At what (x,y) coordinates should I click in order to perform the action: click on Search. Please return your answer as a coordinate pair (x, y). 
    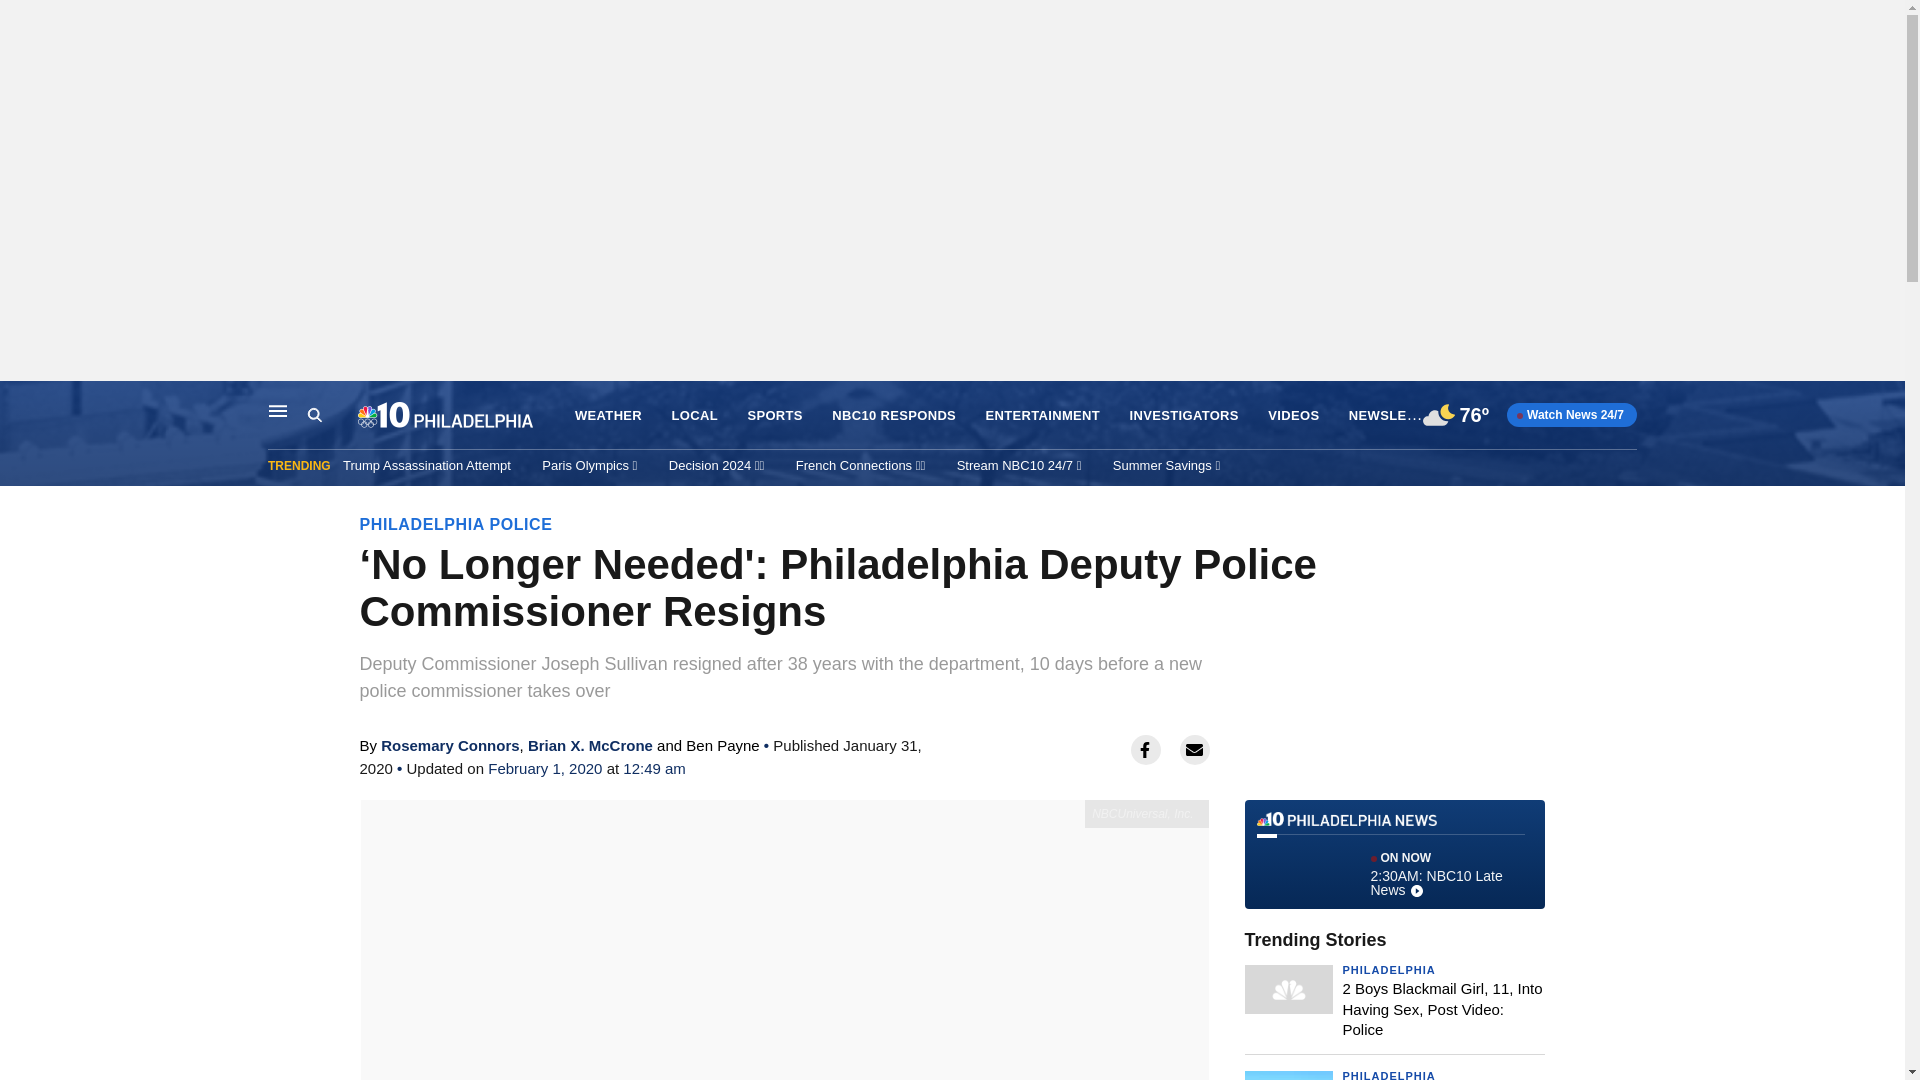
    Looking at the image, I should click on (332, 415).